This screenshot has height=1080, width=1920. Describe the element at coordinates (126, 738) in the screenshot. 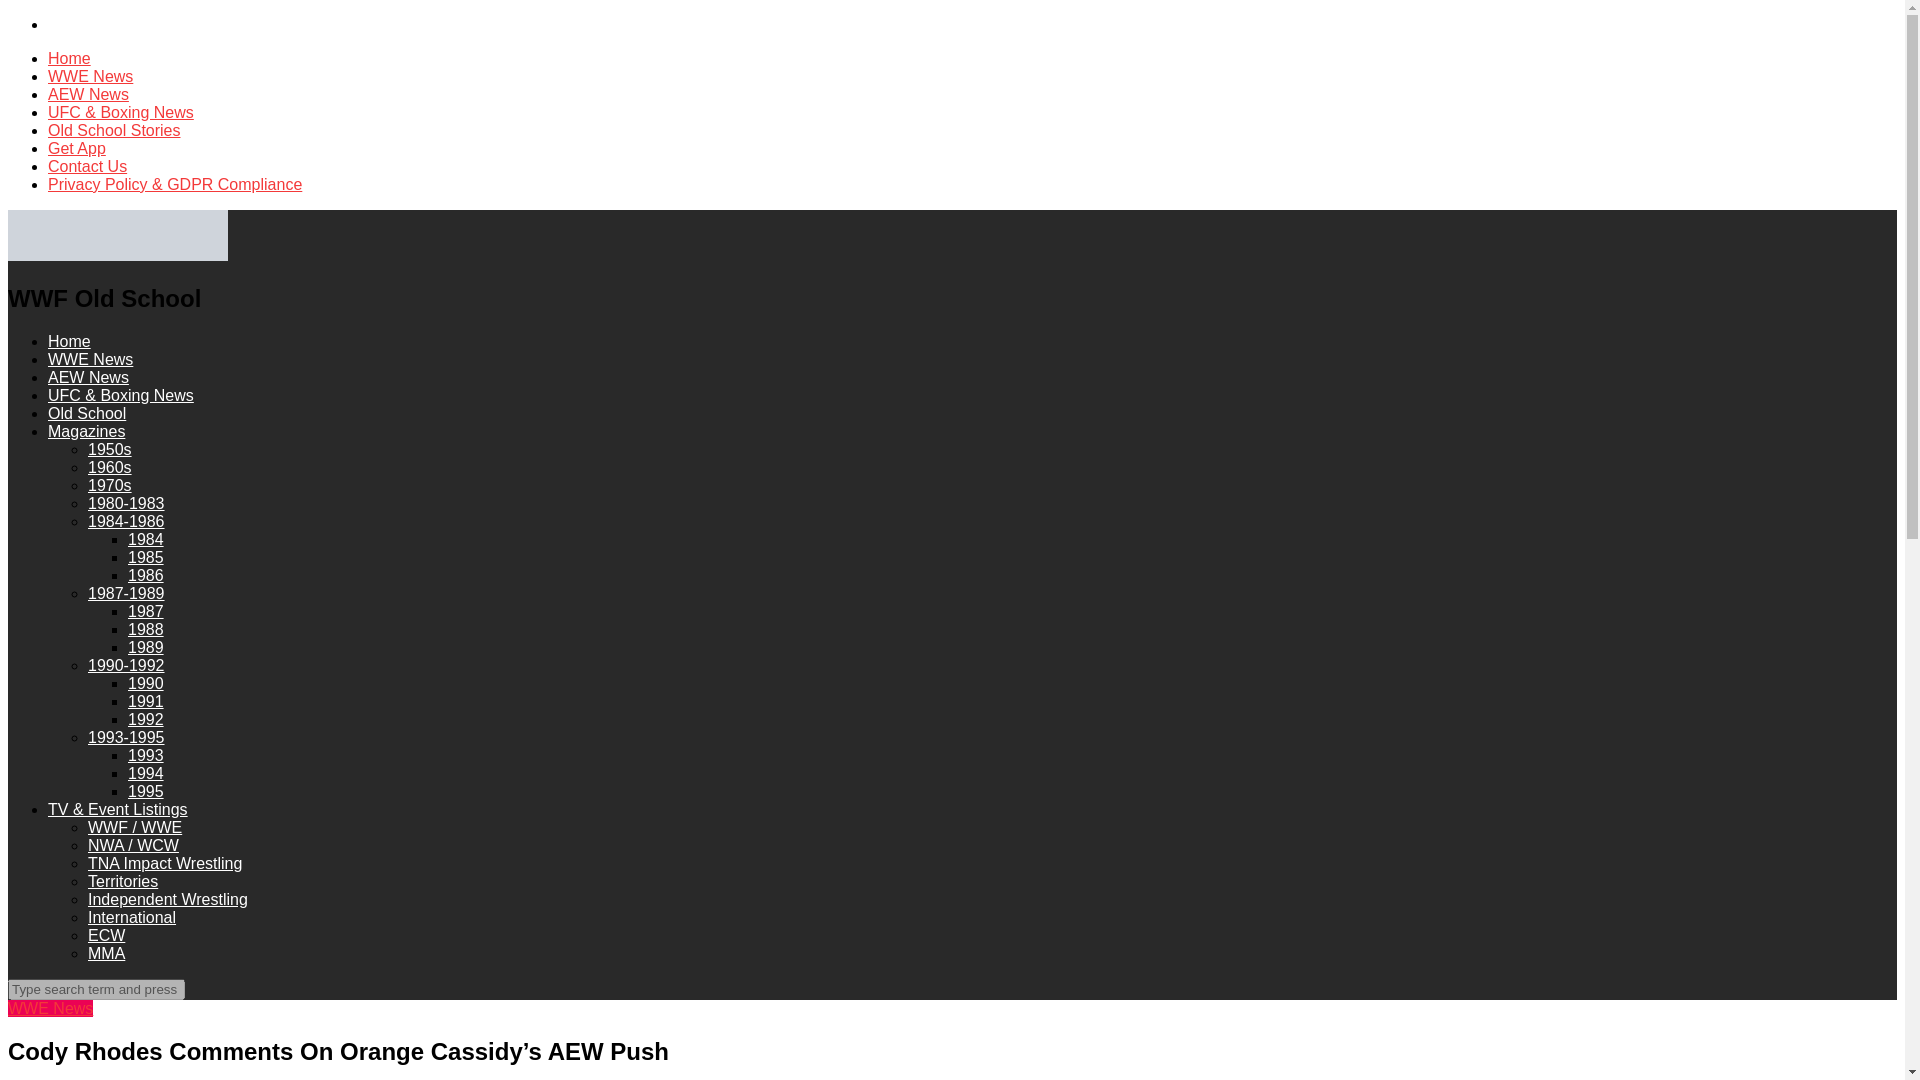

I see `1993-1995` at that location.